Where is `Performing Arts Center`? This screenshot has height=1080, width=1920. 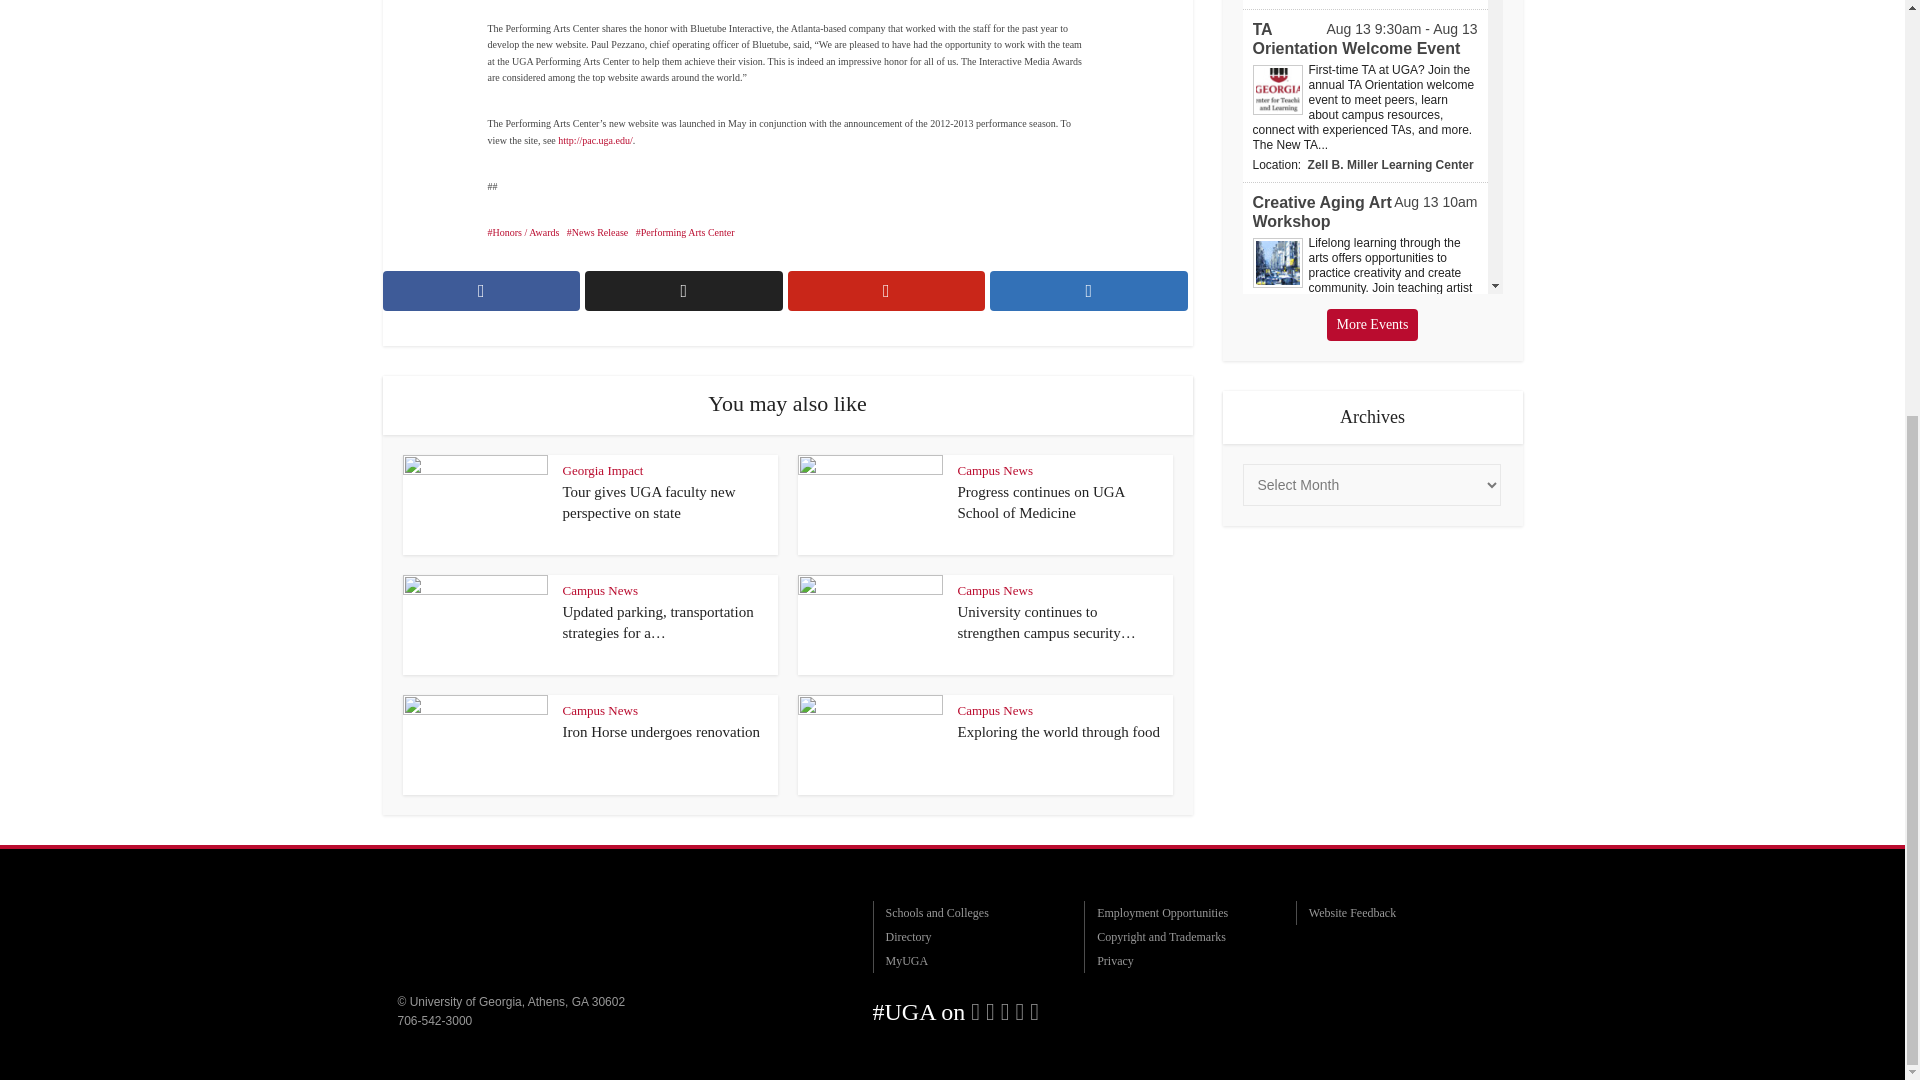
Performing Arts Center is located at coordinates (685, 232).